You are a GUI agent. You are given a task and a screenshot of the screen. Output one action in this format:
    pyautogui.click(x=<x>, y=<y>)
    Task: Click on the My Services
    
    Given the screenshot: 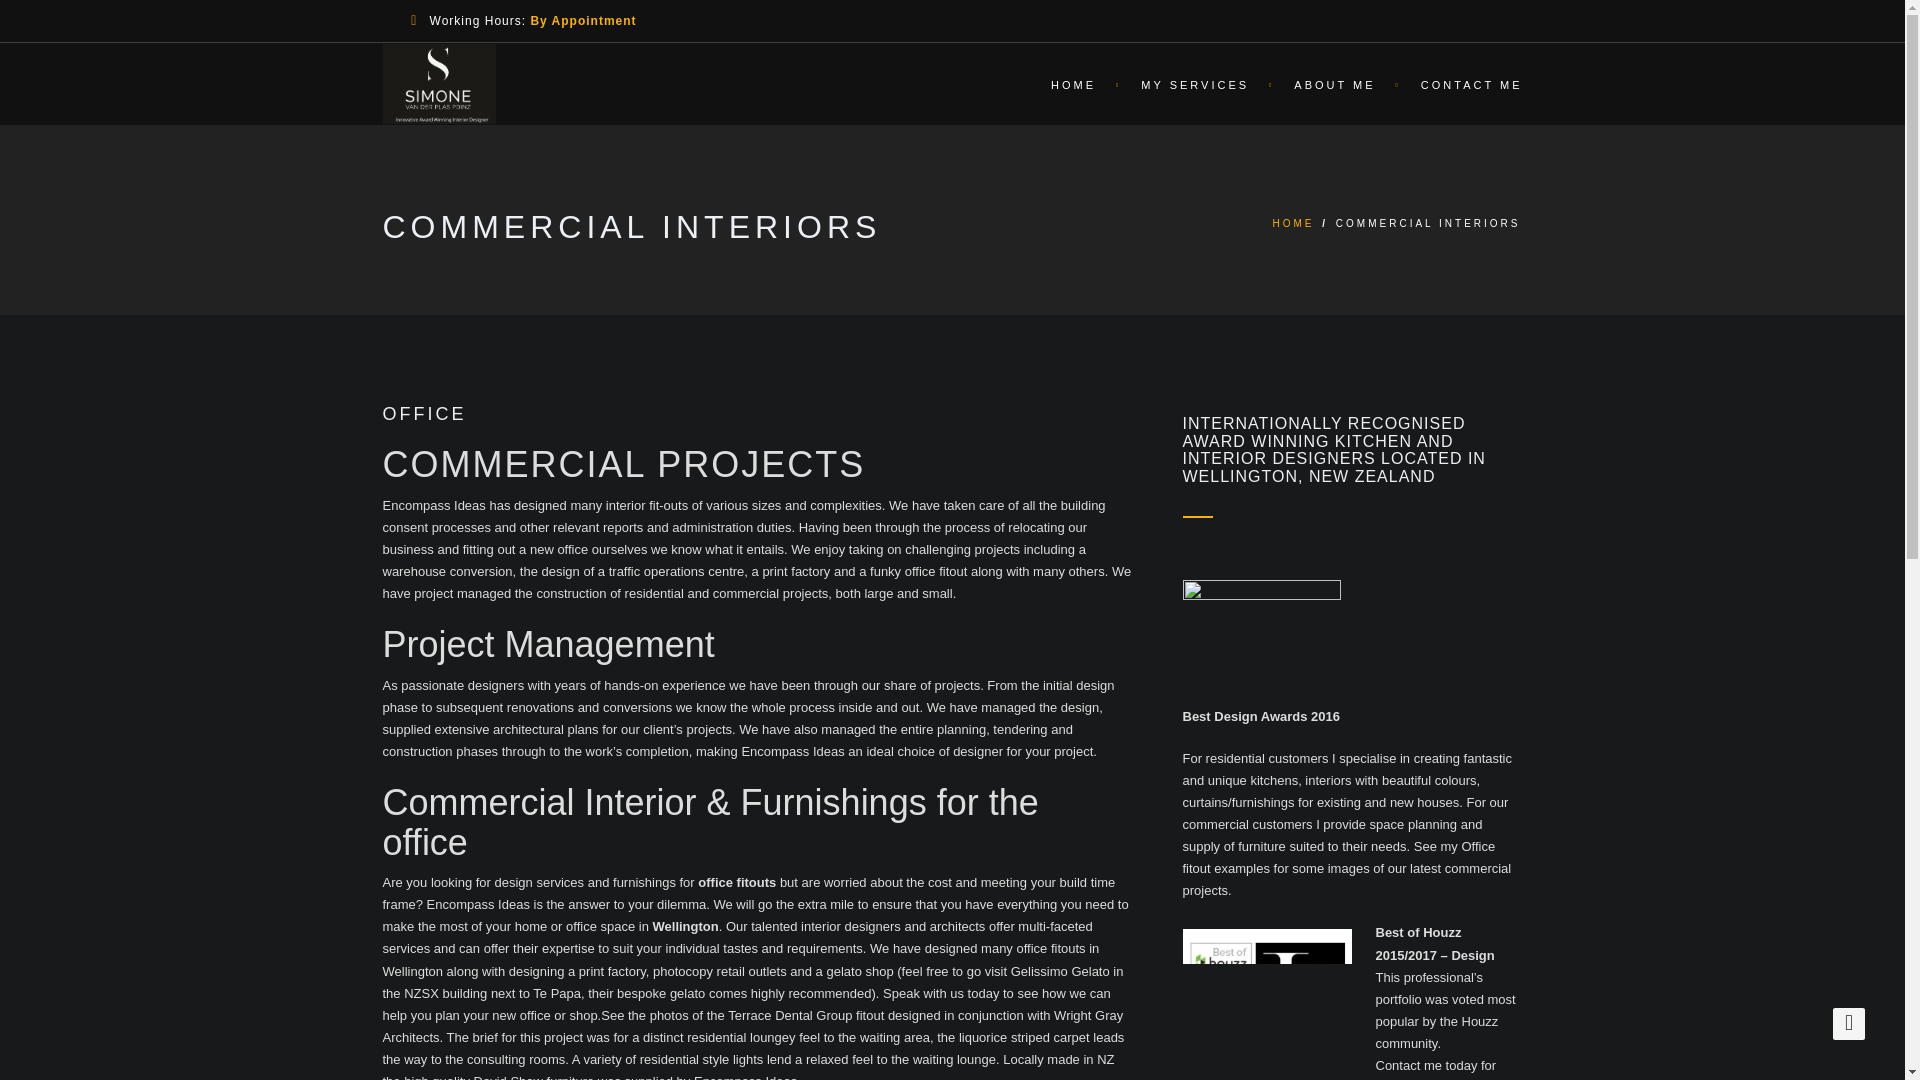 What is the action you would take?
    pyautogui.click(x=1198, y=83)
    